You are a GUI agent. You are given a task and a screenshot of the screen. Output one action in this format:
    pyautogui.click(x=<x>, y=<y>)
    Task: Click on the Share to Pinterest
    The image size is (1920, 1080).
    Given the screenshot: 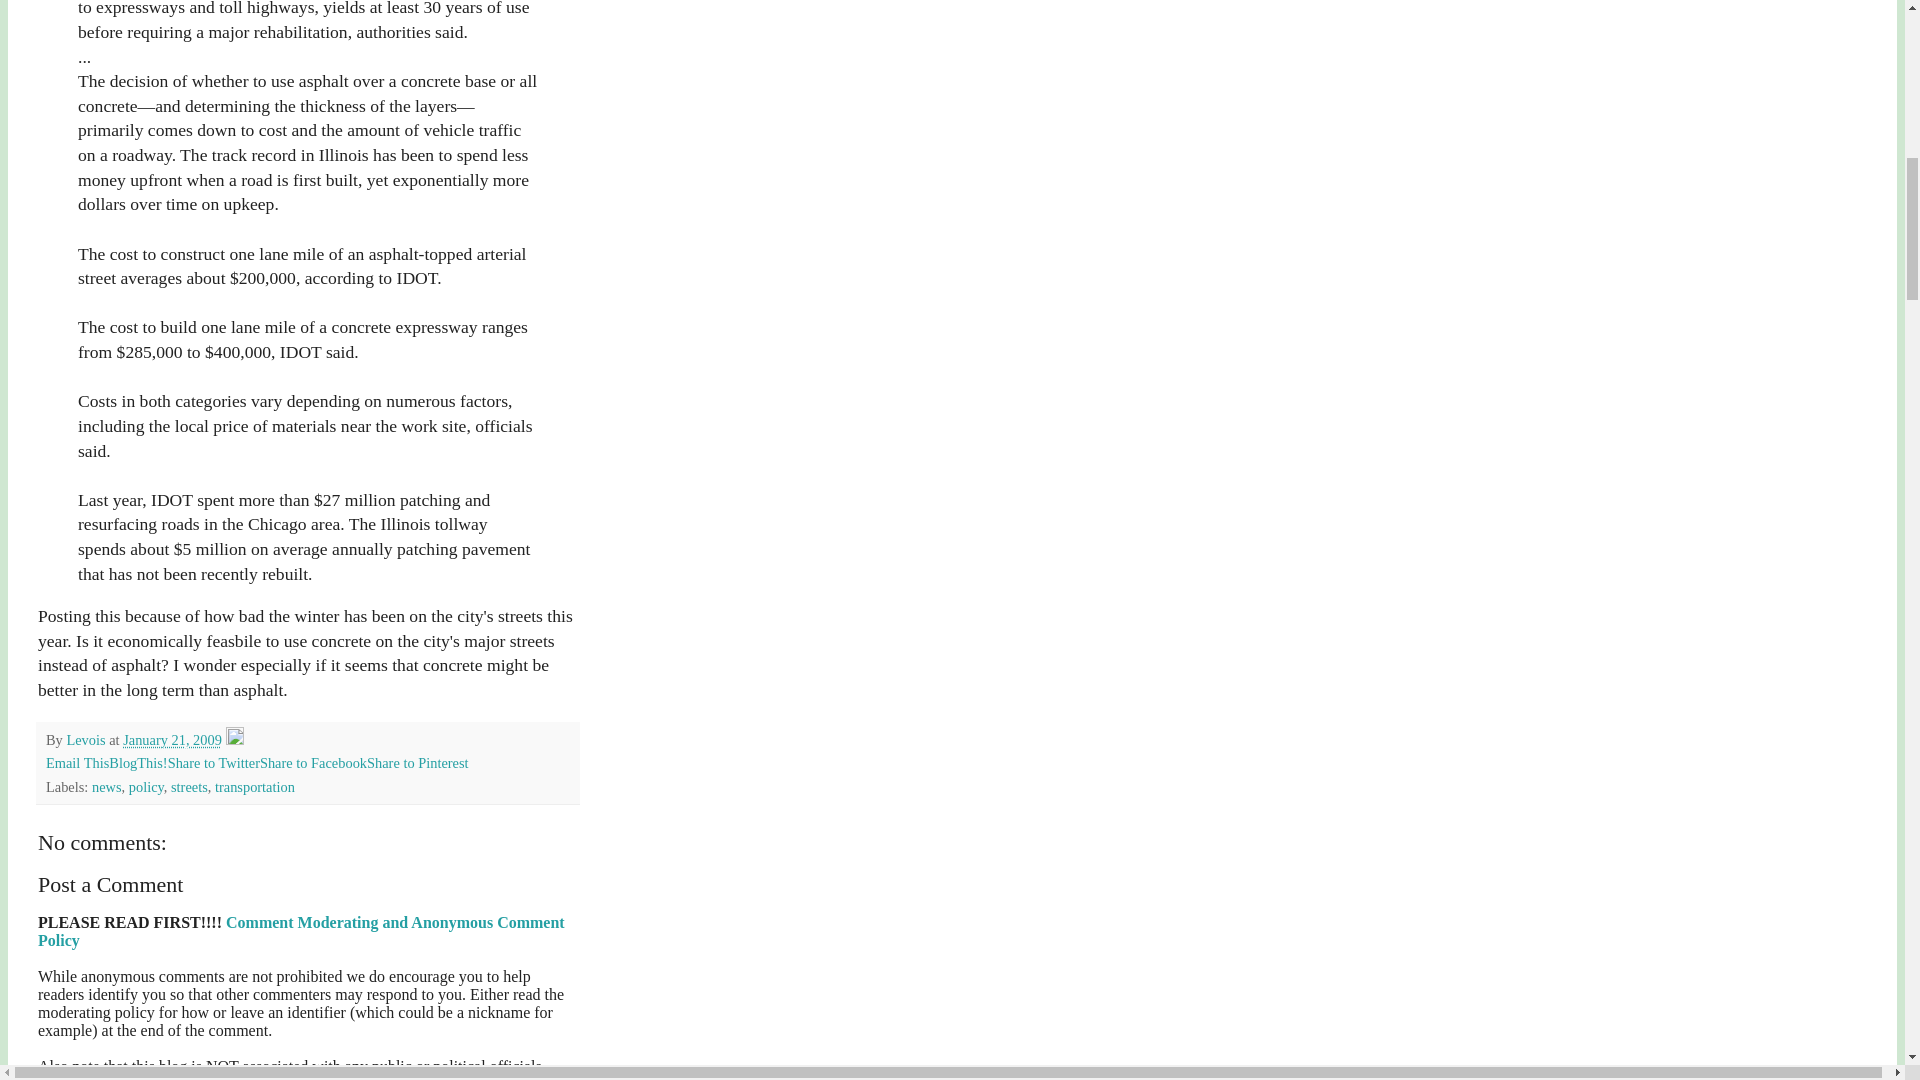 What is the action you would take?
    pyautogui.click(x=417, y=762)
    